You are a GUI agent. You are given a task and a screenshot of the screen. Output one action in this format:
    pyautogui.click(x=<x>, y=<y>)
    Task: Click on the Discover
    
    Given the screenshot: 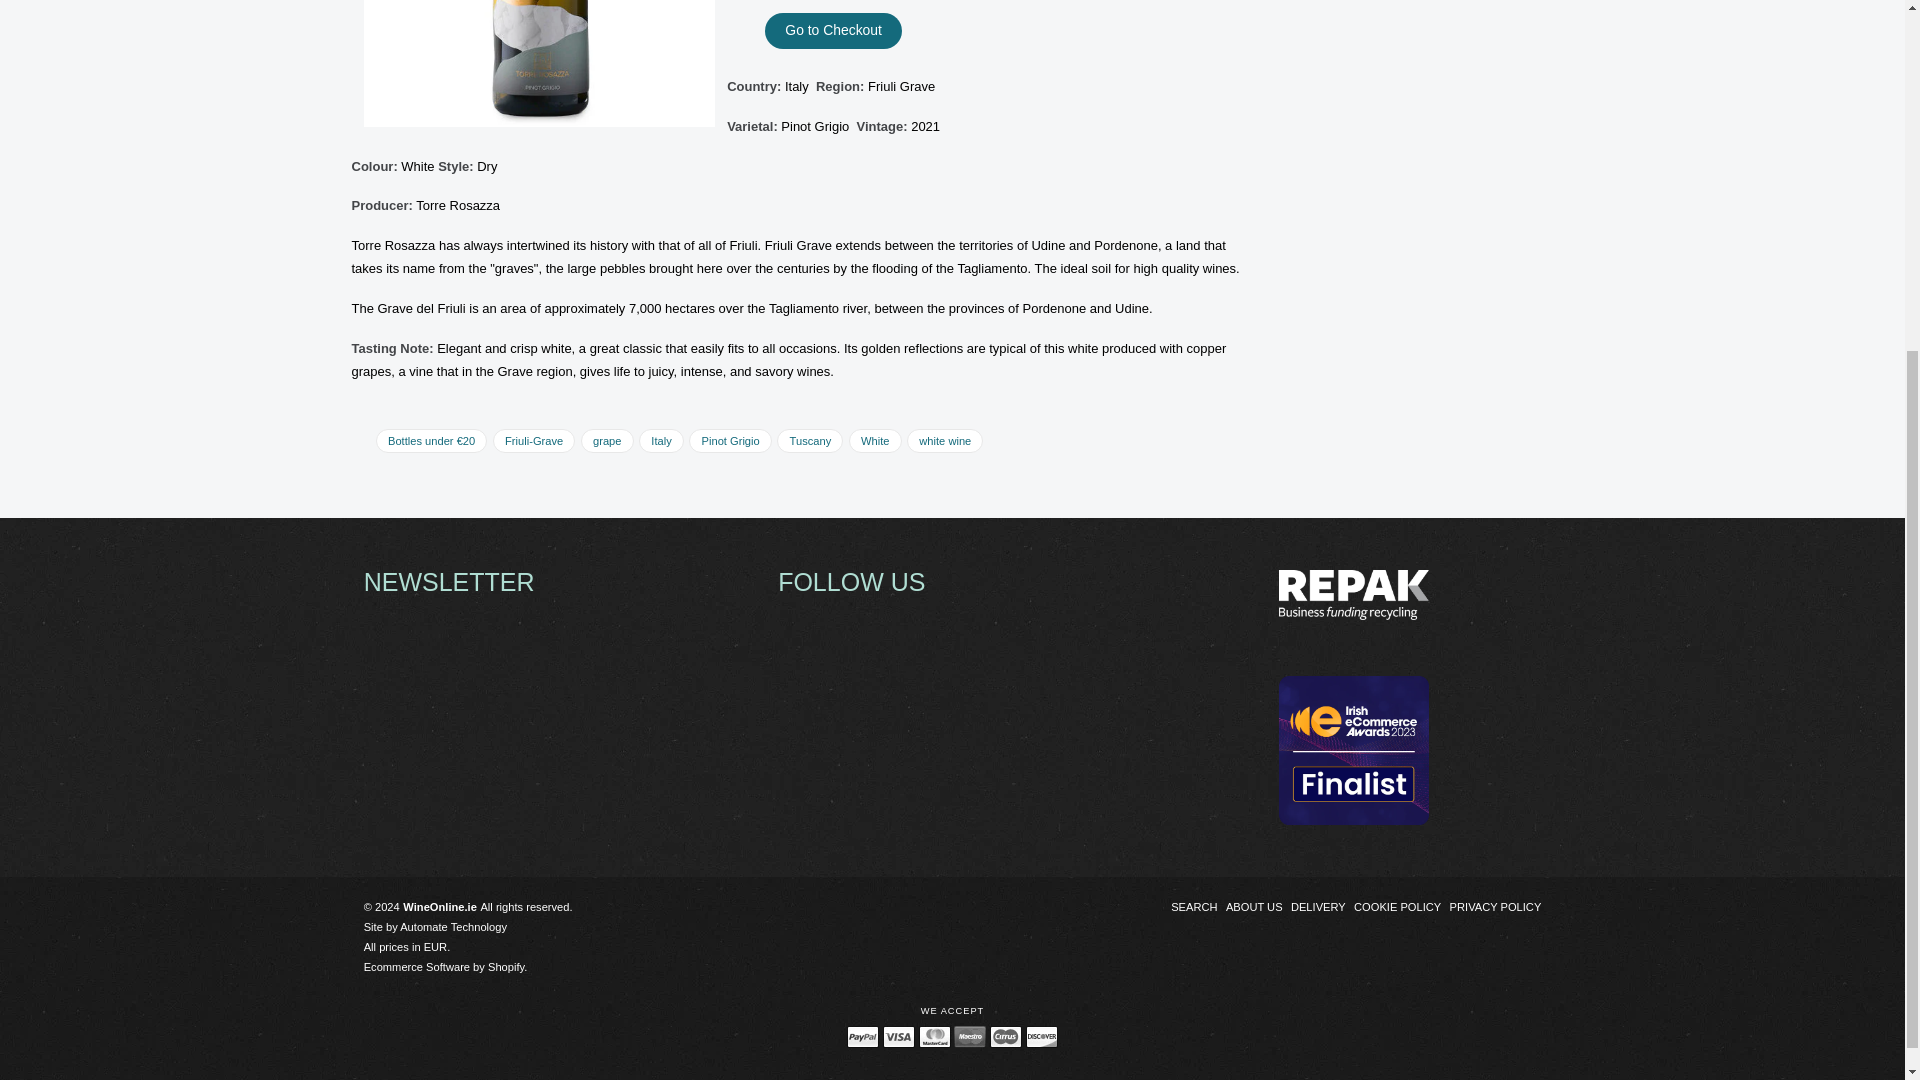 What is the action you would take?
    pyautogui.click(x=1041, y=1036)
    